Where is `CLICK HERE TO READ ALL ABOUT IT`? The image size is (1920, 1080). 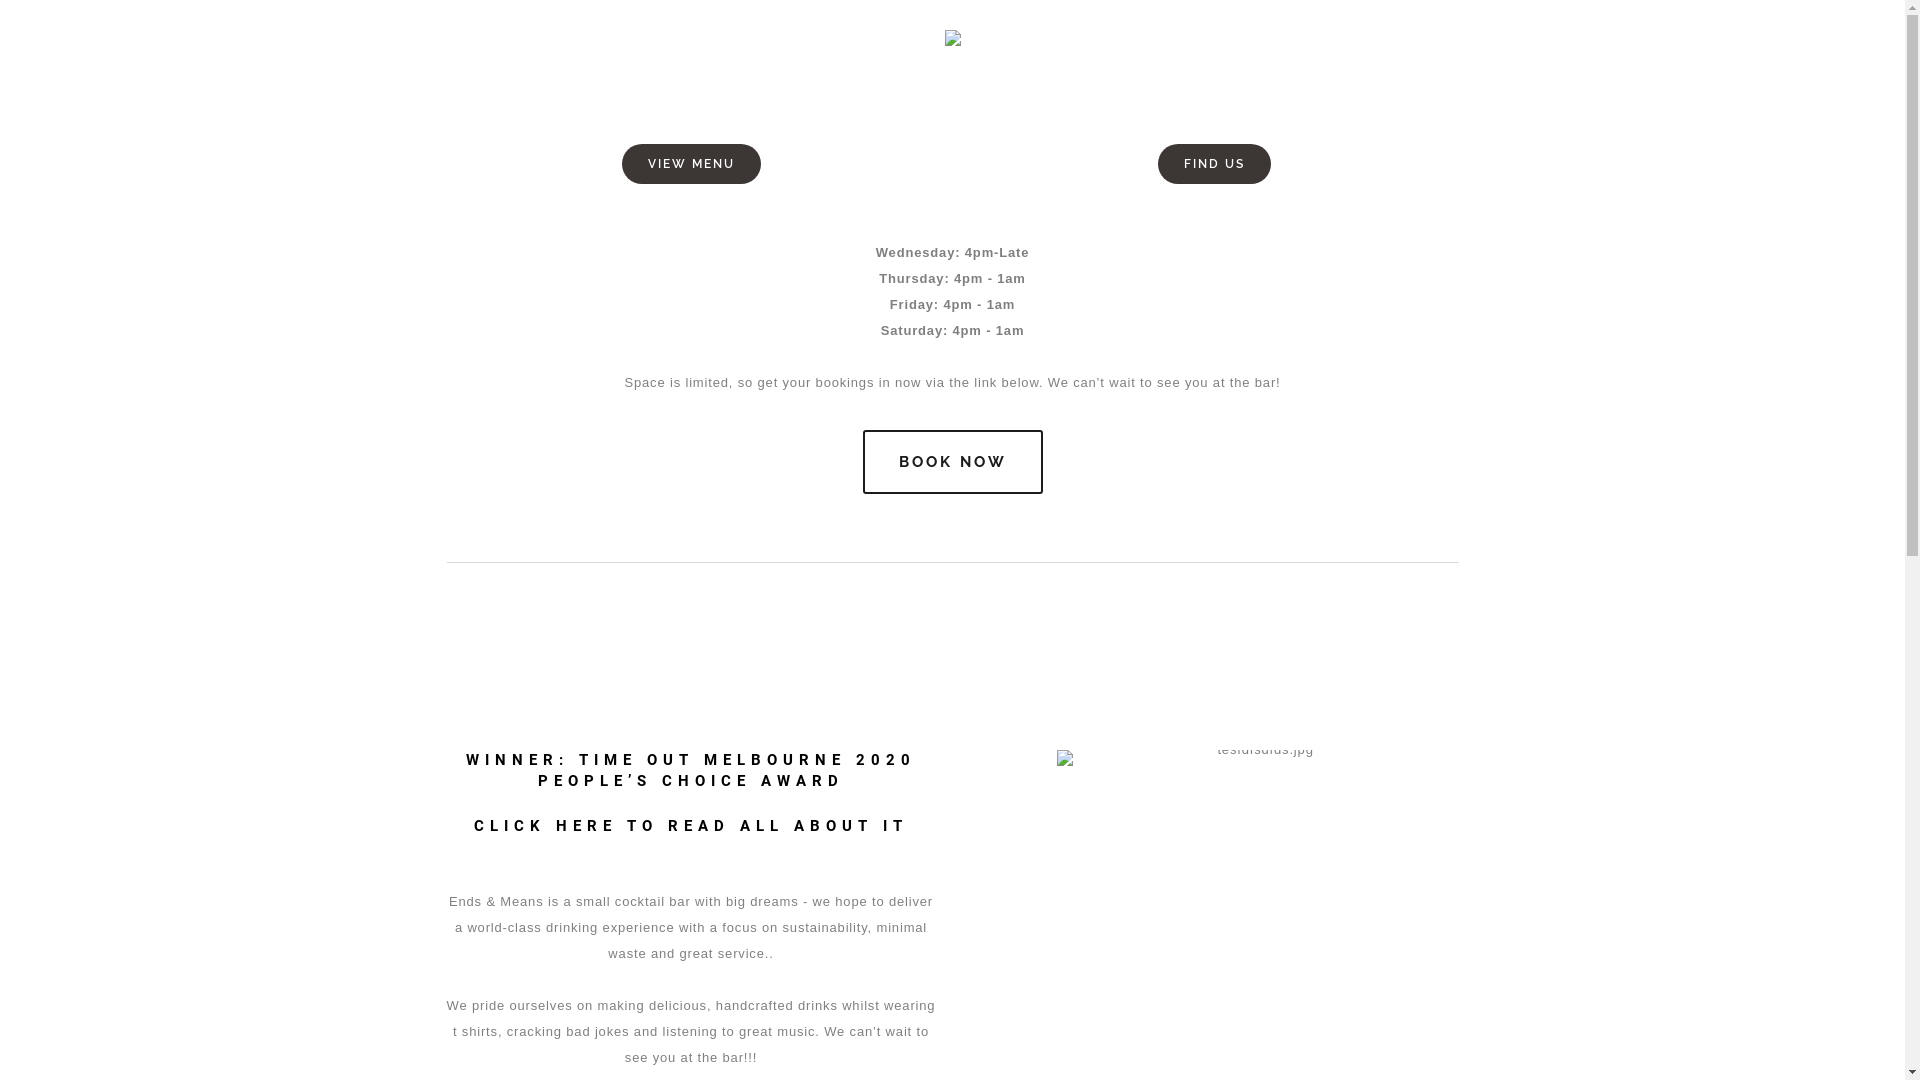 CLICK HERE TO READ ALL ABOUT IT is located at coordinates (691, 826).